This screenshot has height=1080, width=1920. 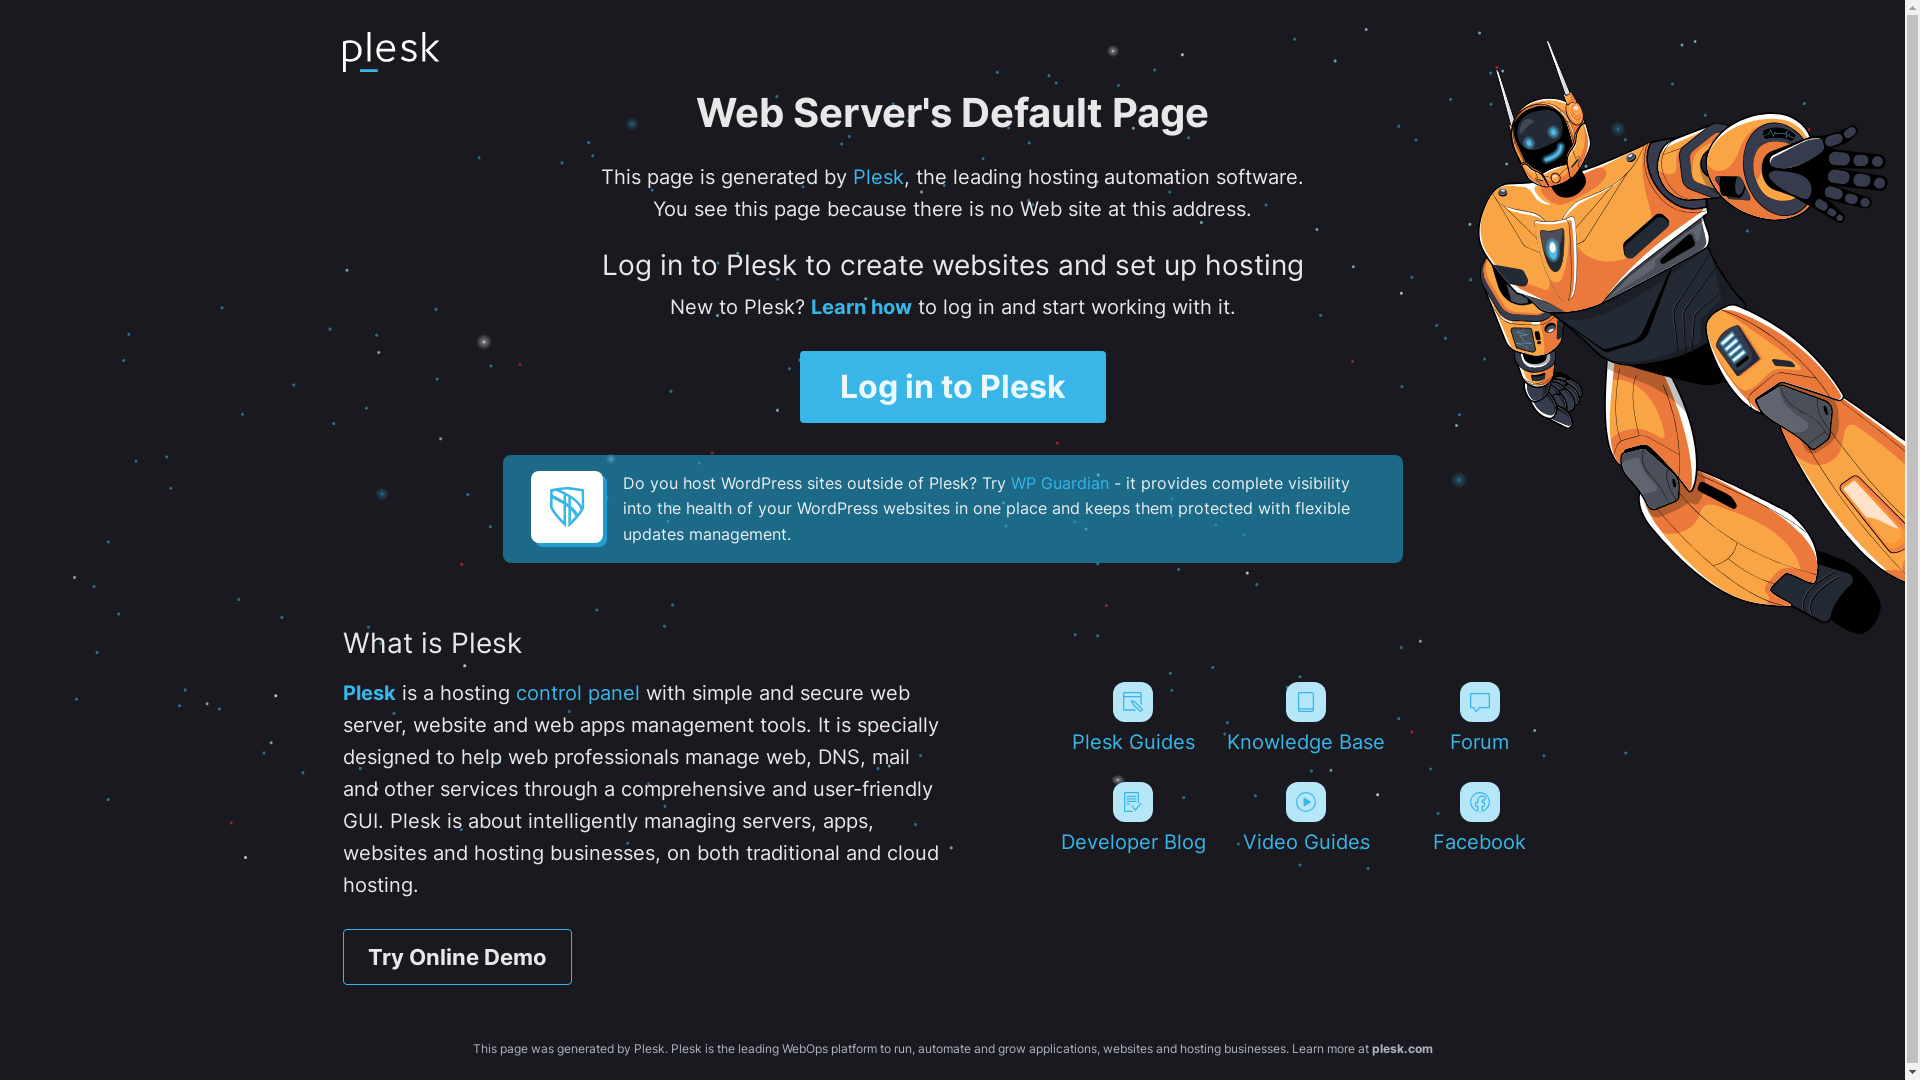 I want to click on Developer Blog, so click(x=1132, y=818).